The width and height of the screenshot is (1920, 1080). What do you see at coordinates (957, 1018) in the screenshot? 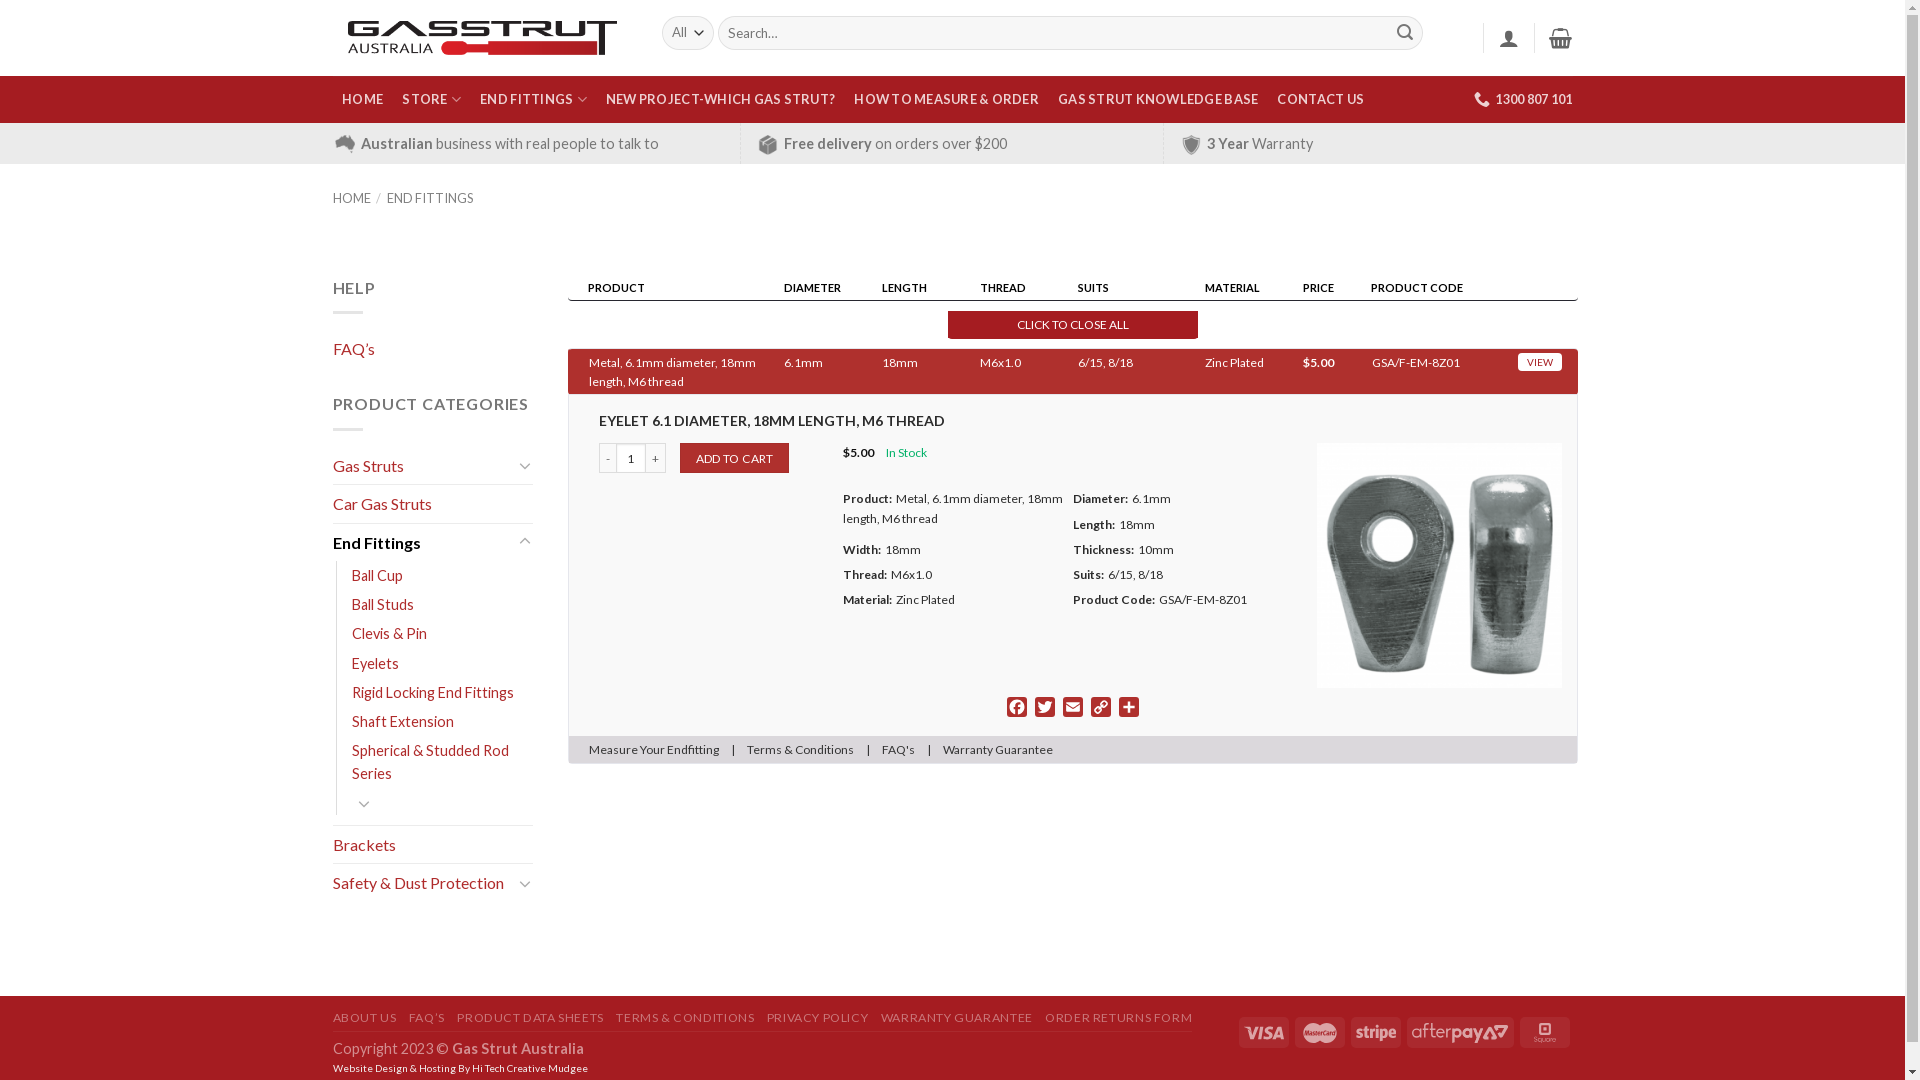
I see `WARRANTY GUARANTEE` at bounding box center [957, 1018].